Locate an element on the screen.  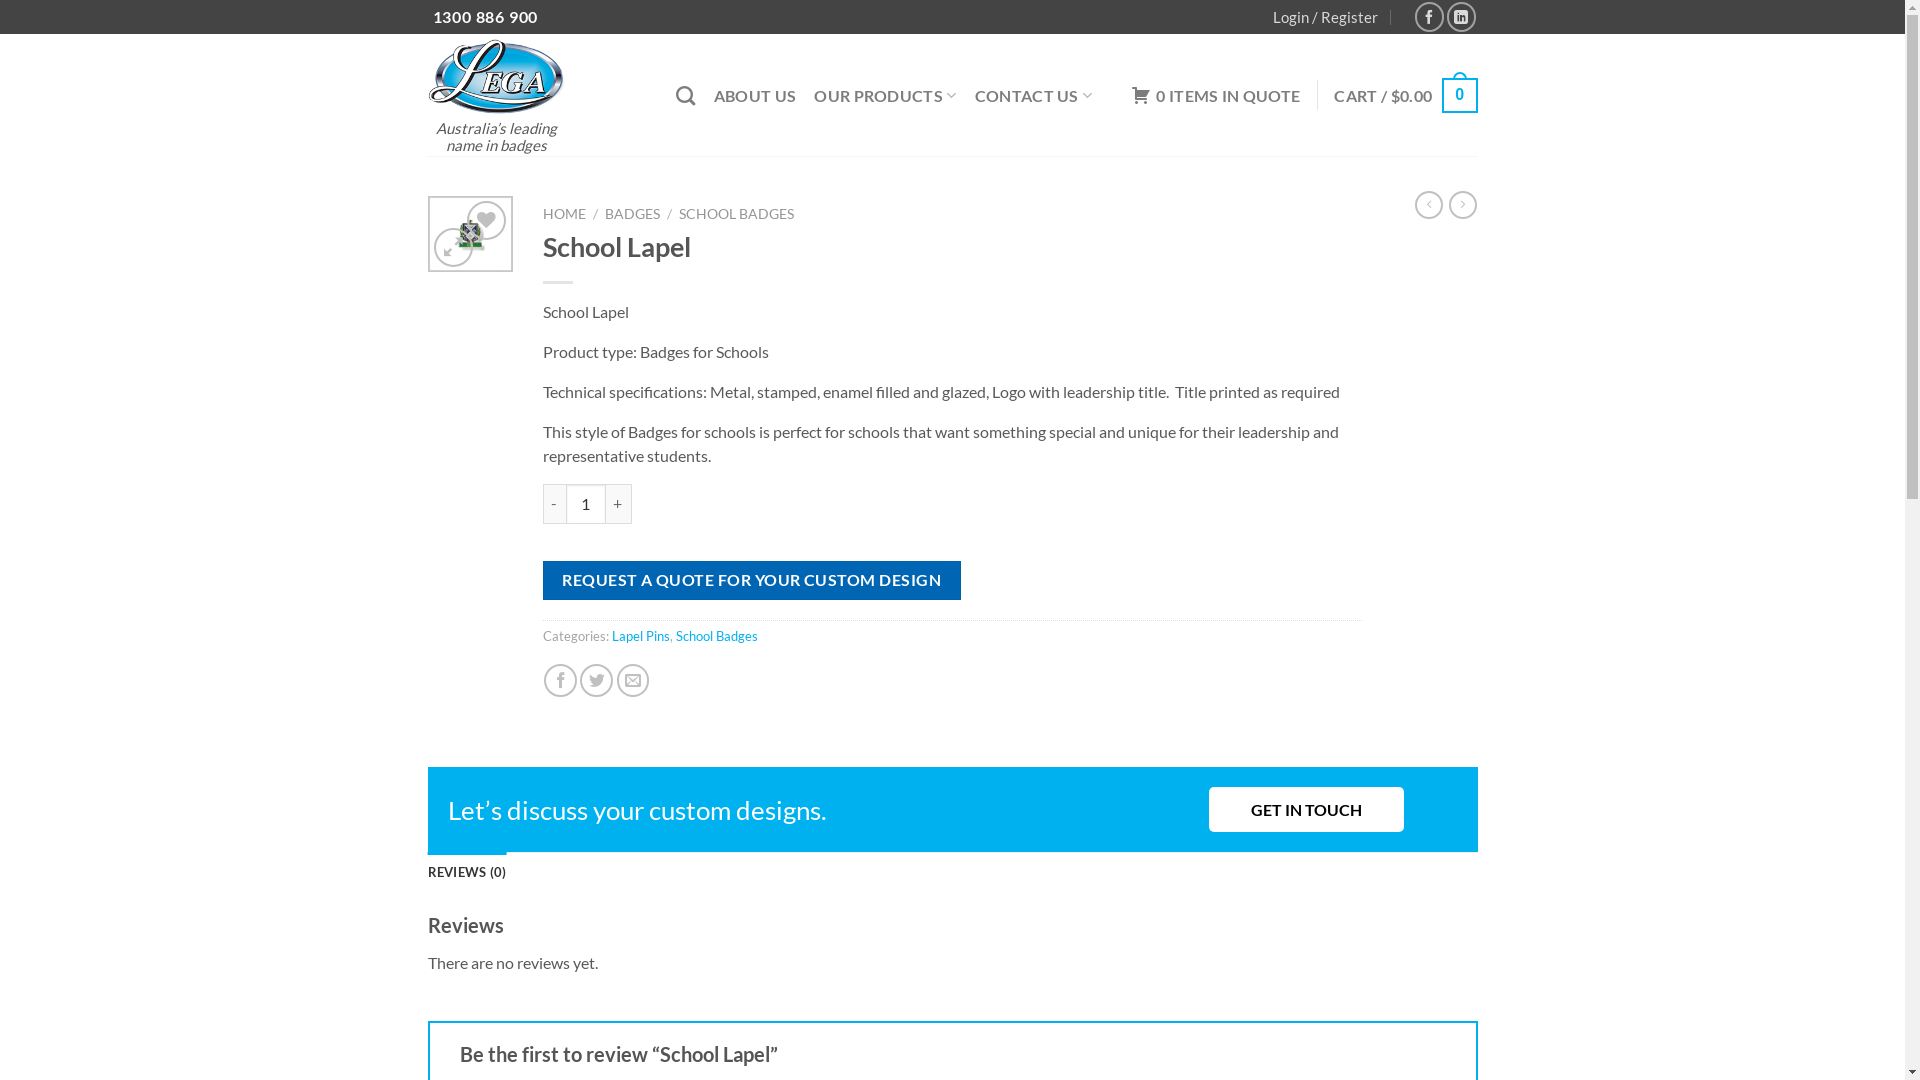
Lapel Pins is located at coordinates (641, 636).